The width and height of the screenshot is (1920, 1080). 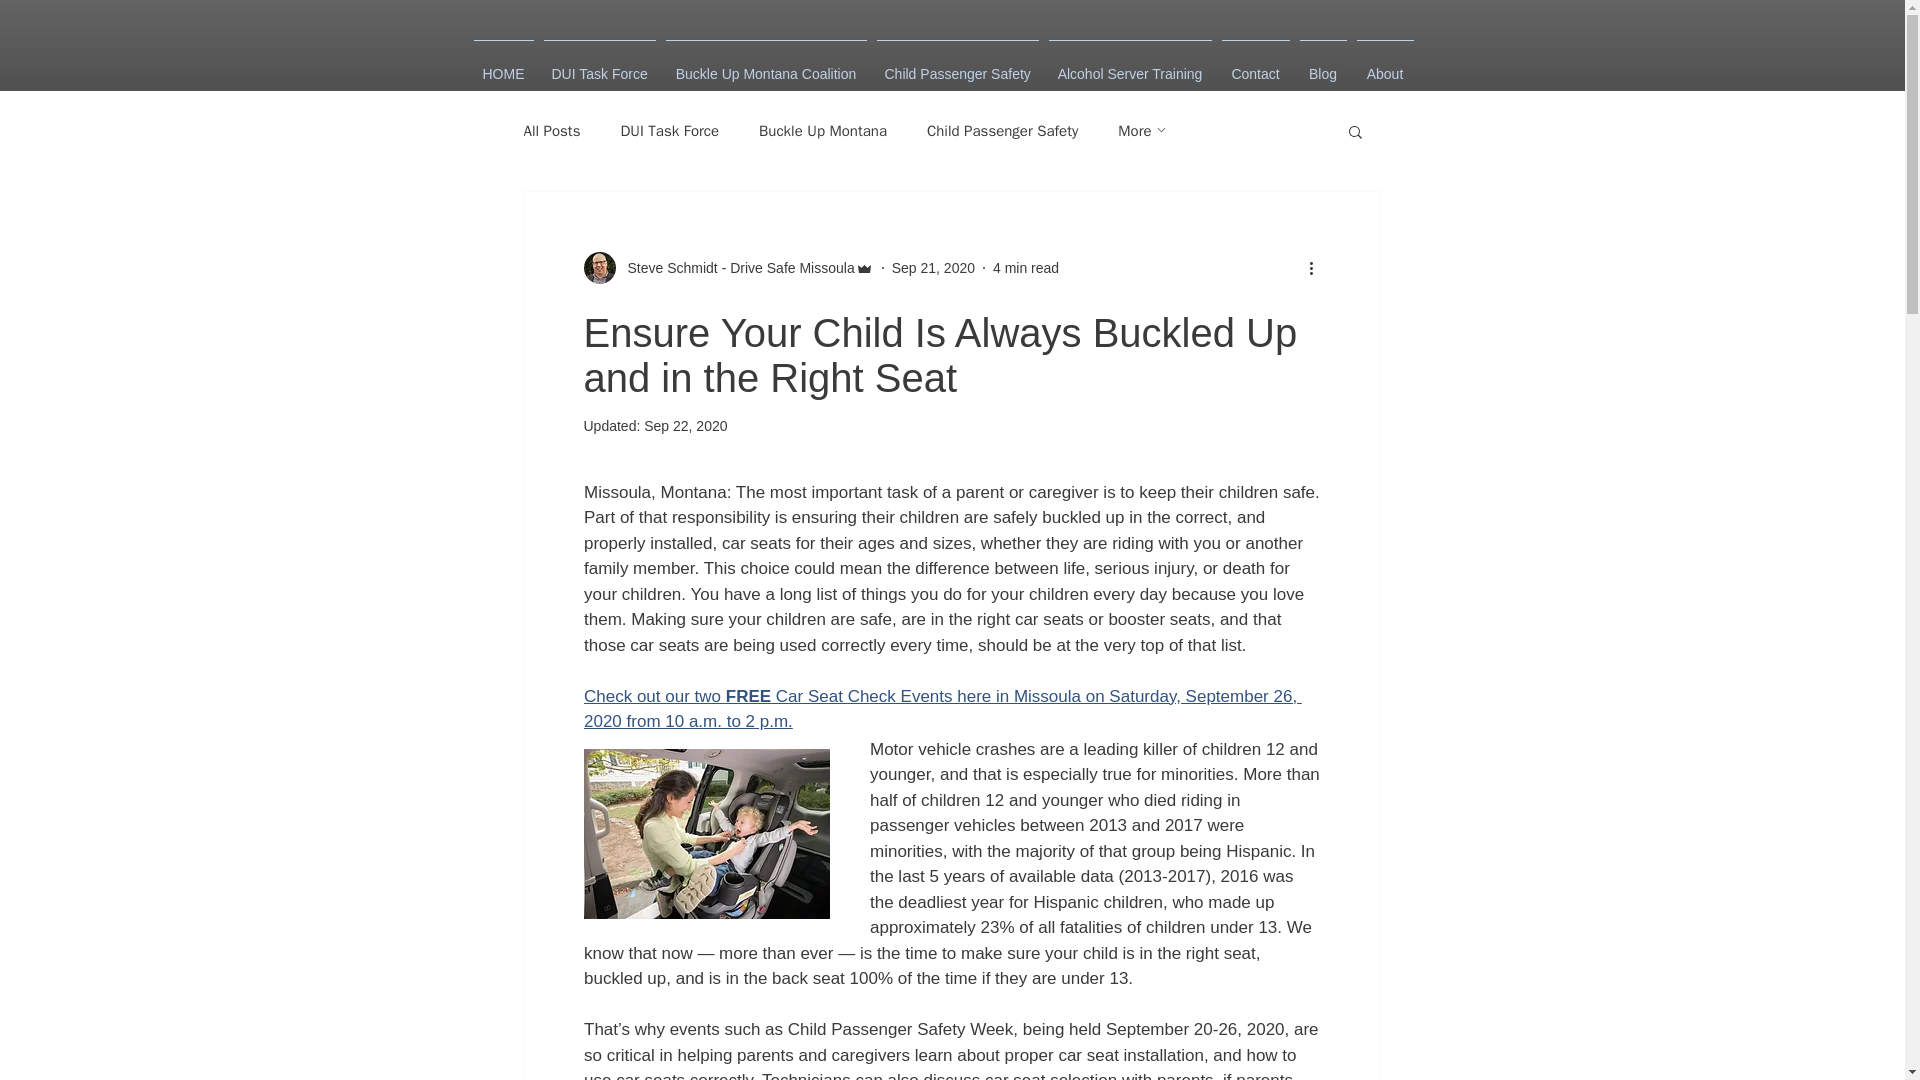 I want to click on Alcohol Server Training, so click(x=1130, y=64).